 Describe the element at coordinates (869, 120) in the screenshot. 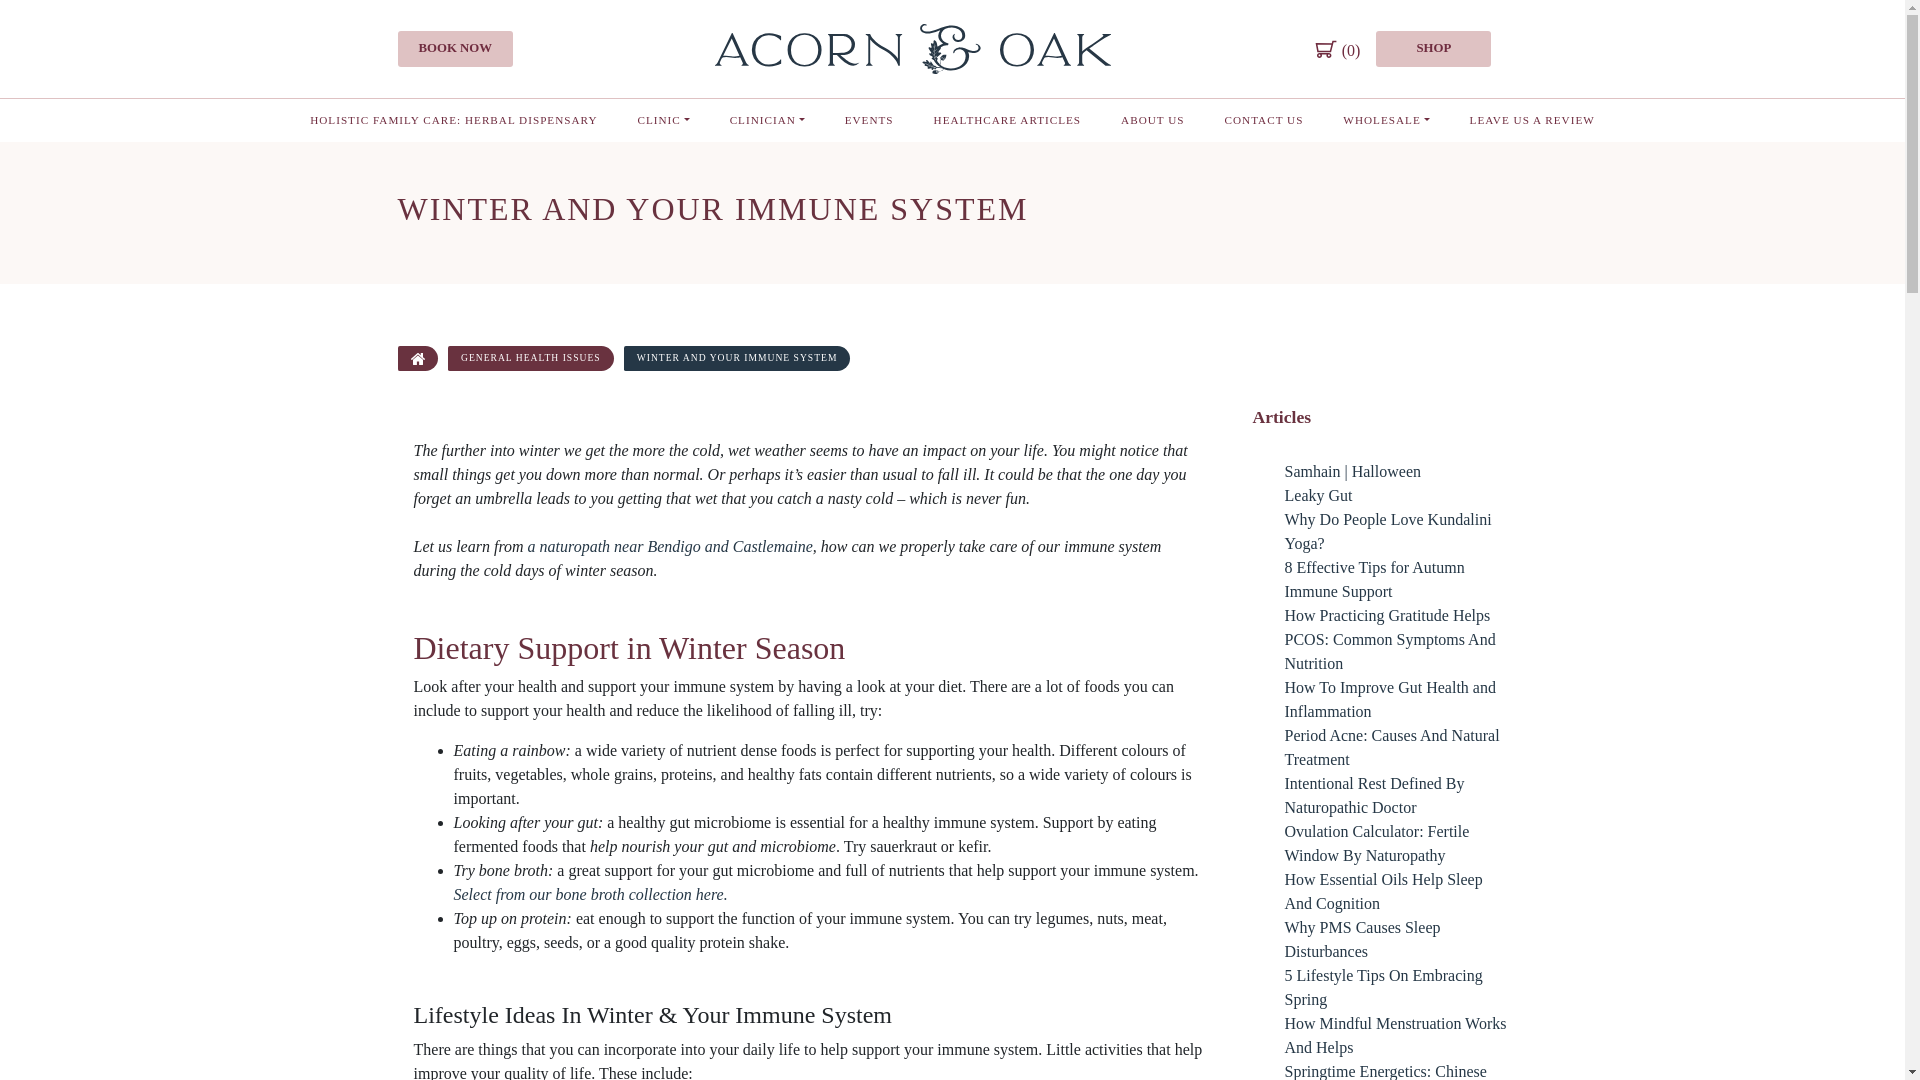

I see `EVENTS` at that location.